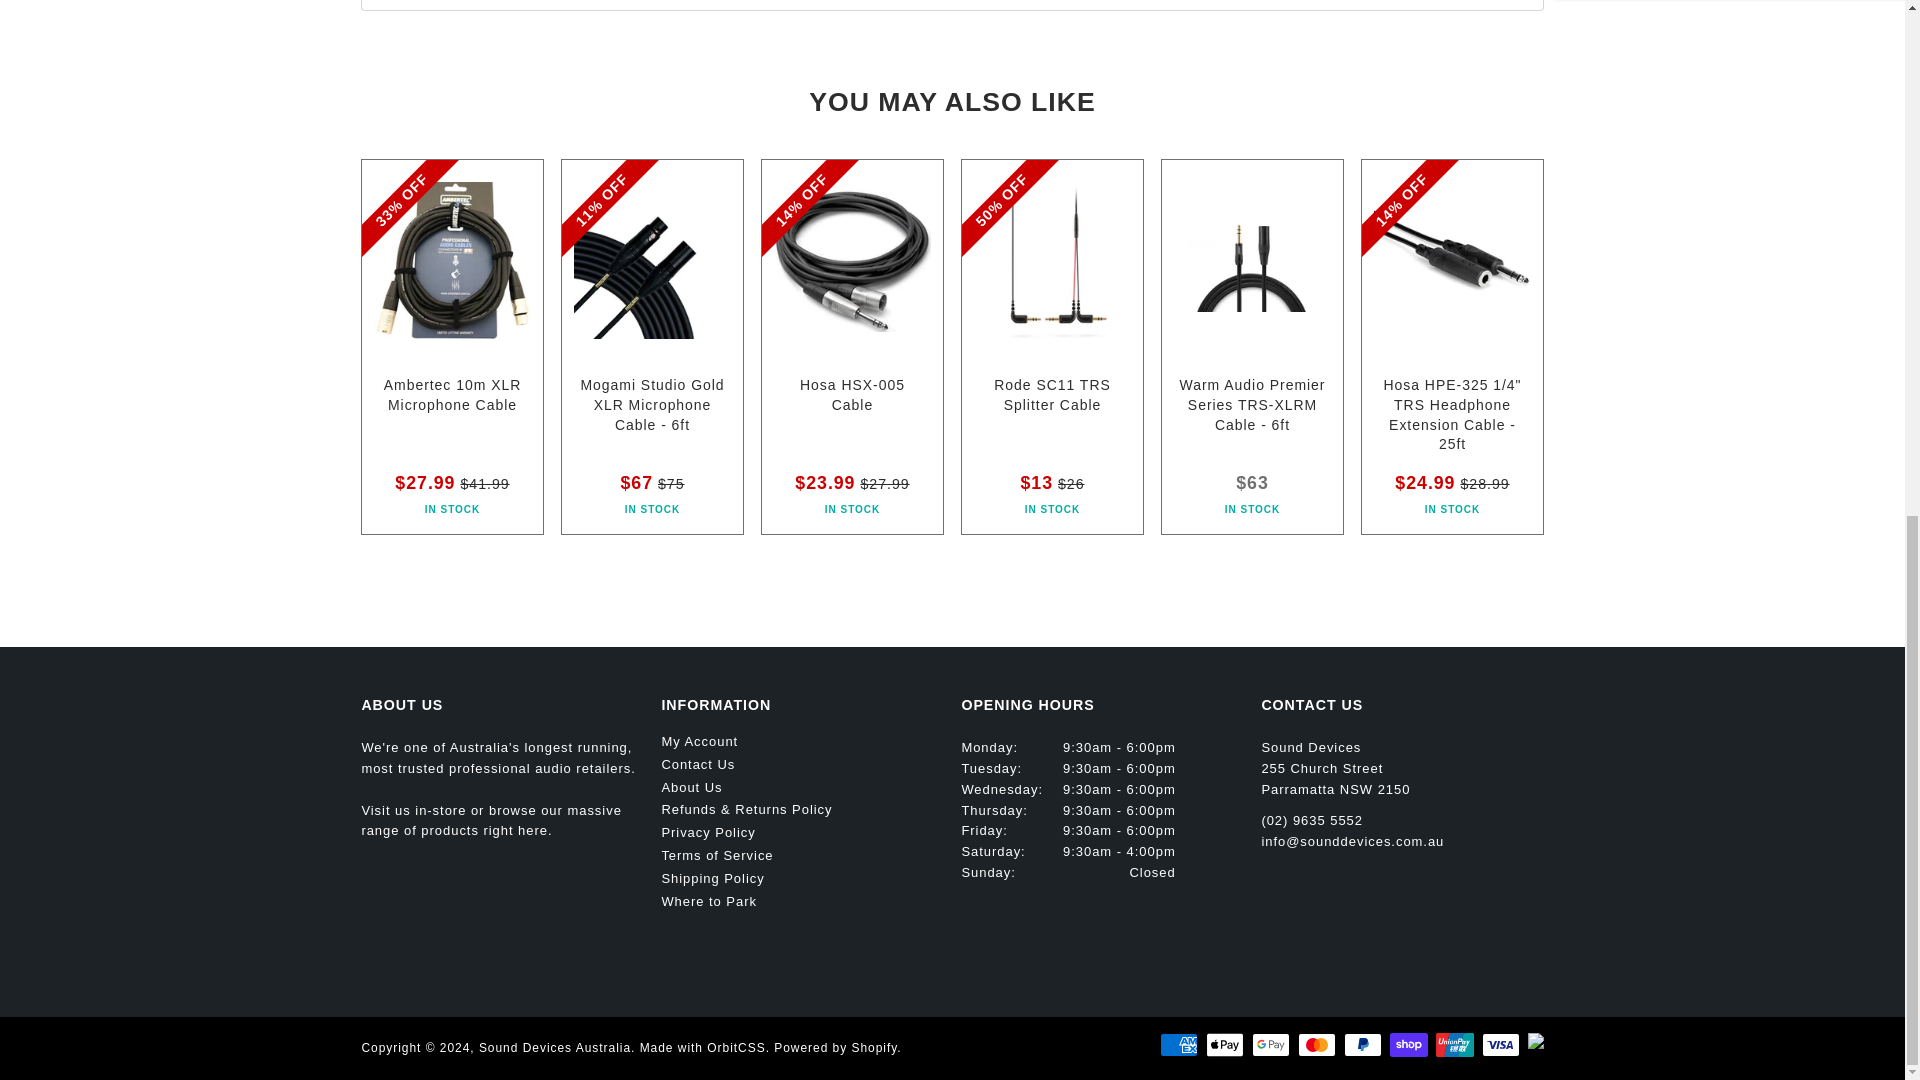  What do you see at coordinates (1409, 1044) in the screenshot?
I see `Shop Pay` at bounding box center [1409, 1044].